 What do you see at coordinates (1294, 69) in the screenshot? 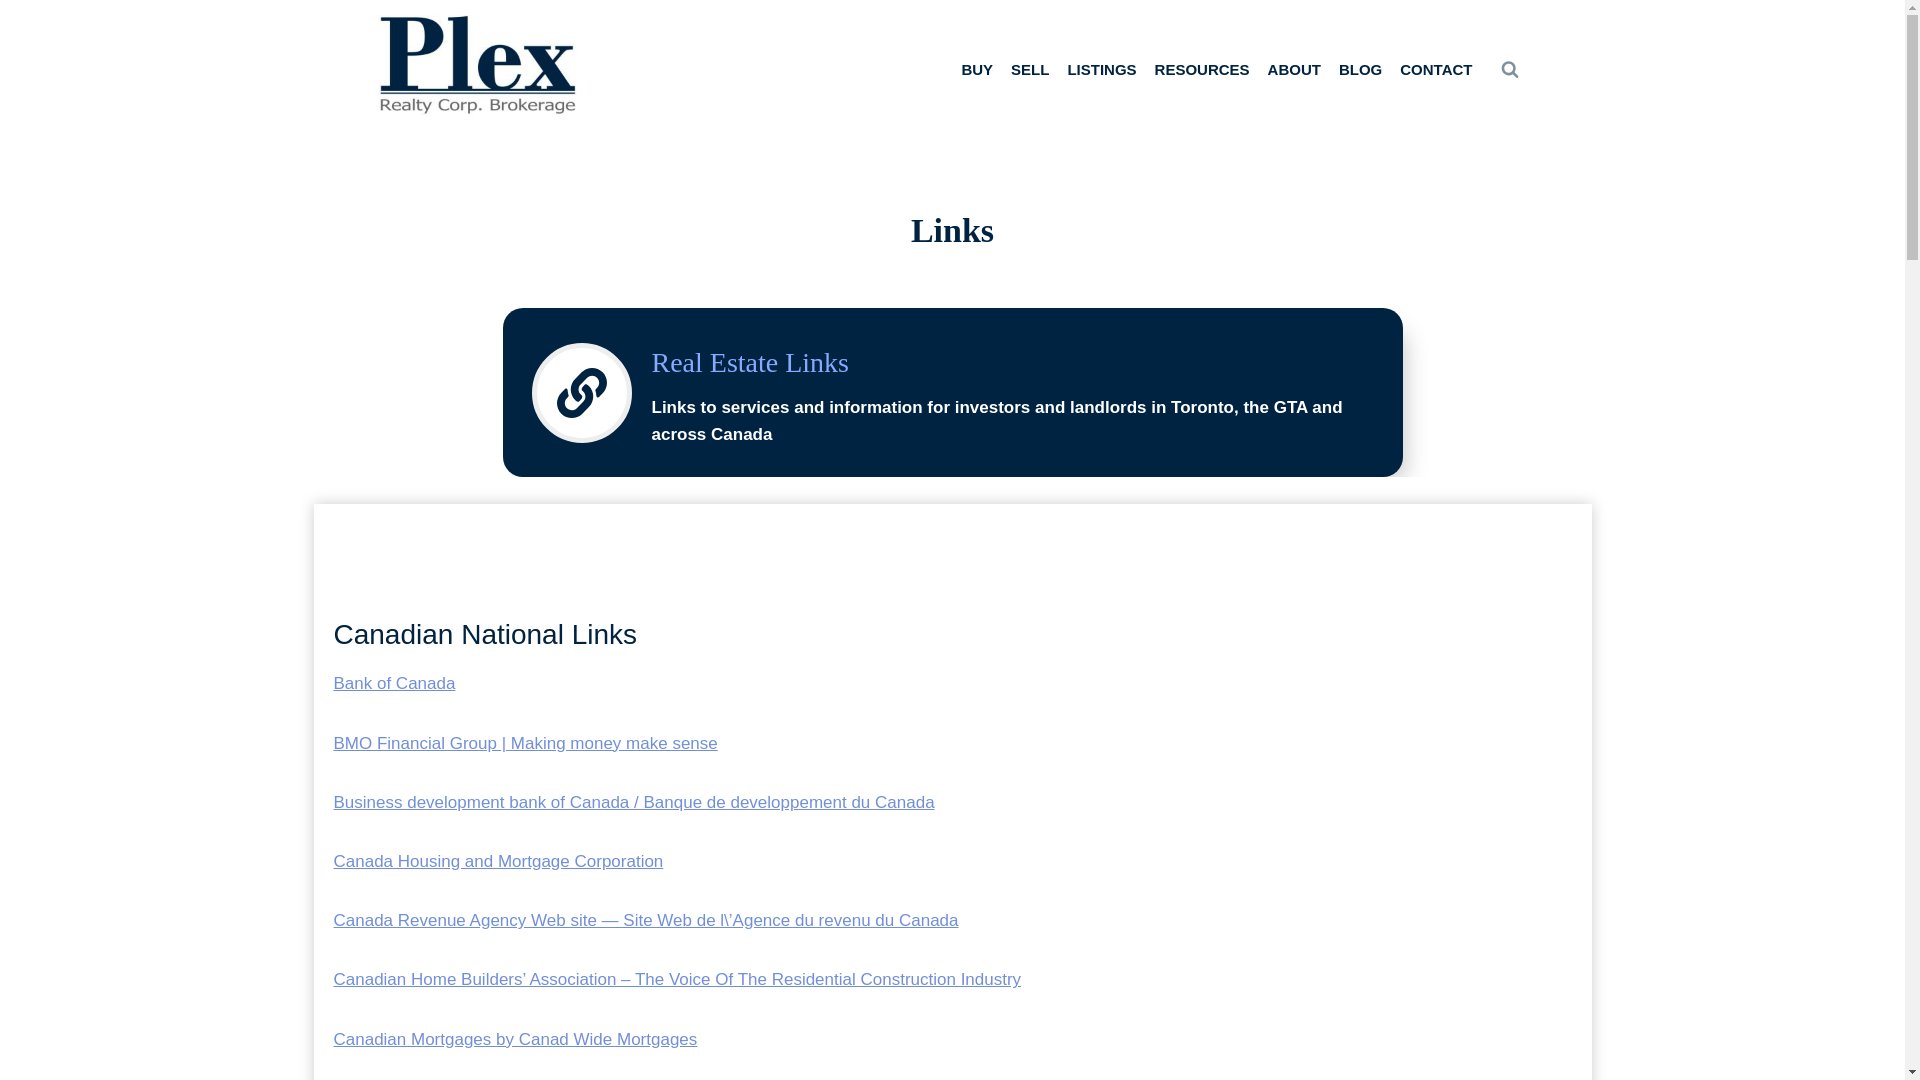
I see `ABOUT` at bounding box center [1294, 69].